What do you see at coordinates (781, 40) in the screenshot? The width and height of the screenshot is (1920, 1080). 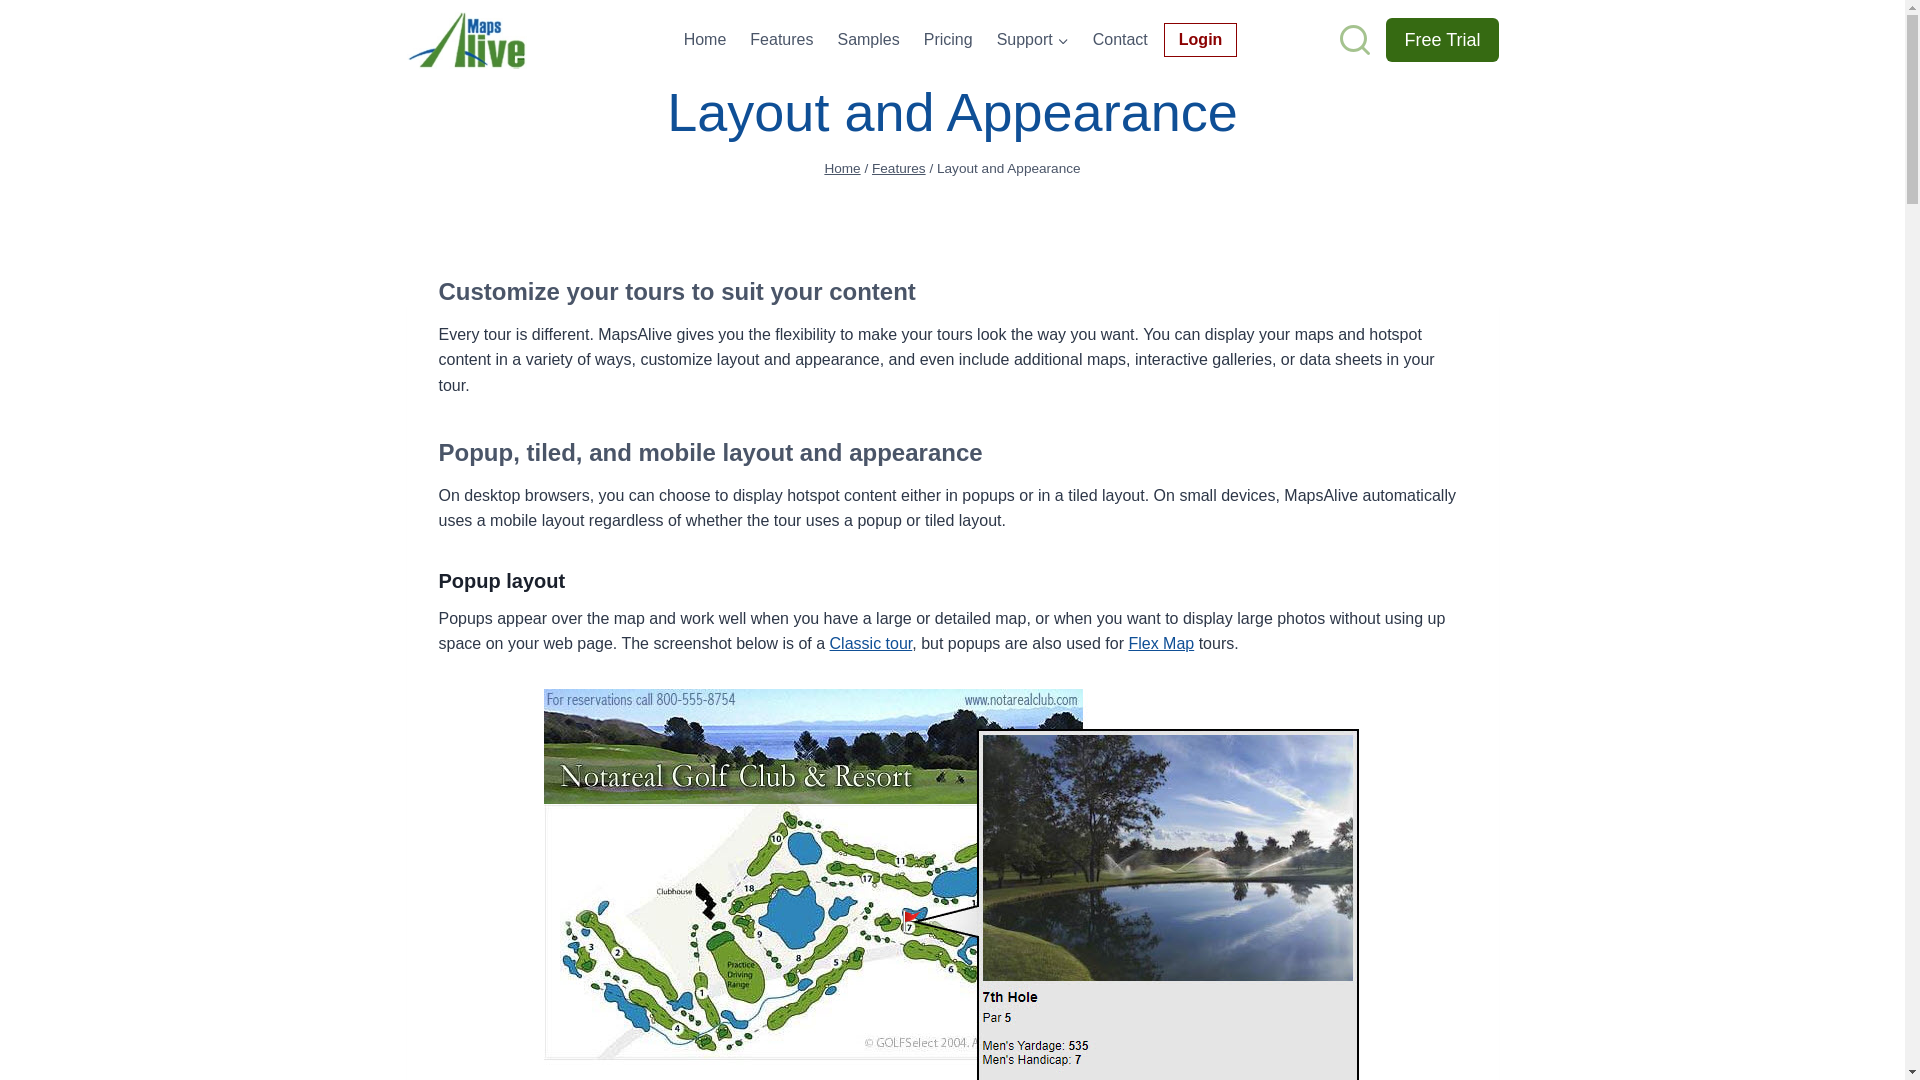 I see `Features` at bounding box center [781, 40].